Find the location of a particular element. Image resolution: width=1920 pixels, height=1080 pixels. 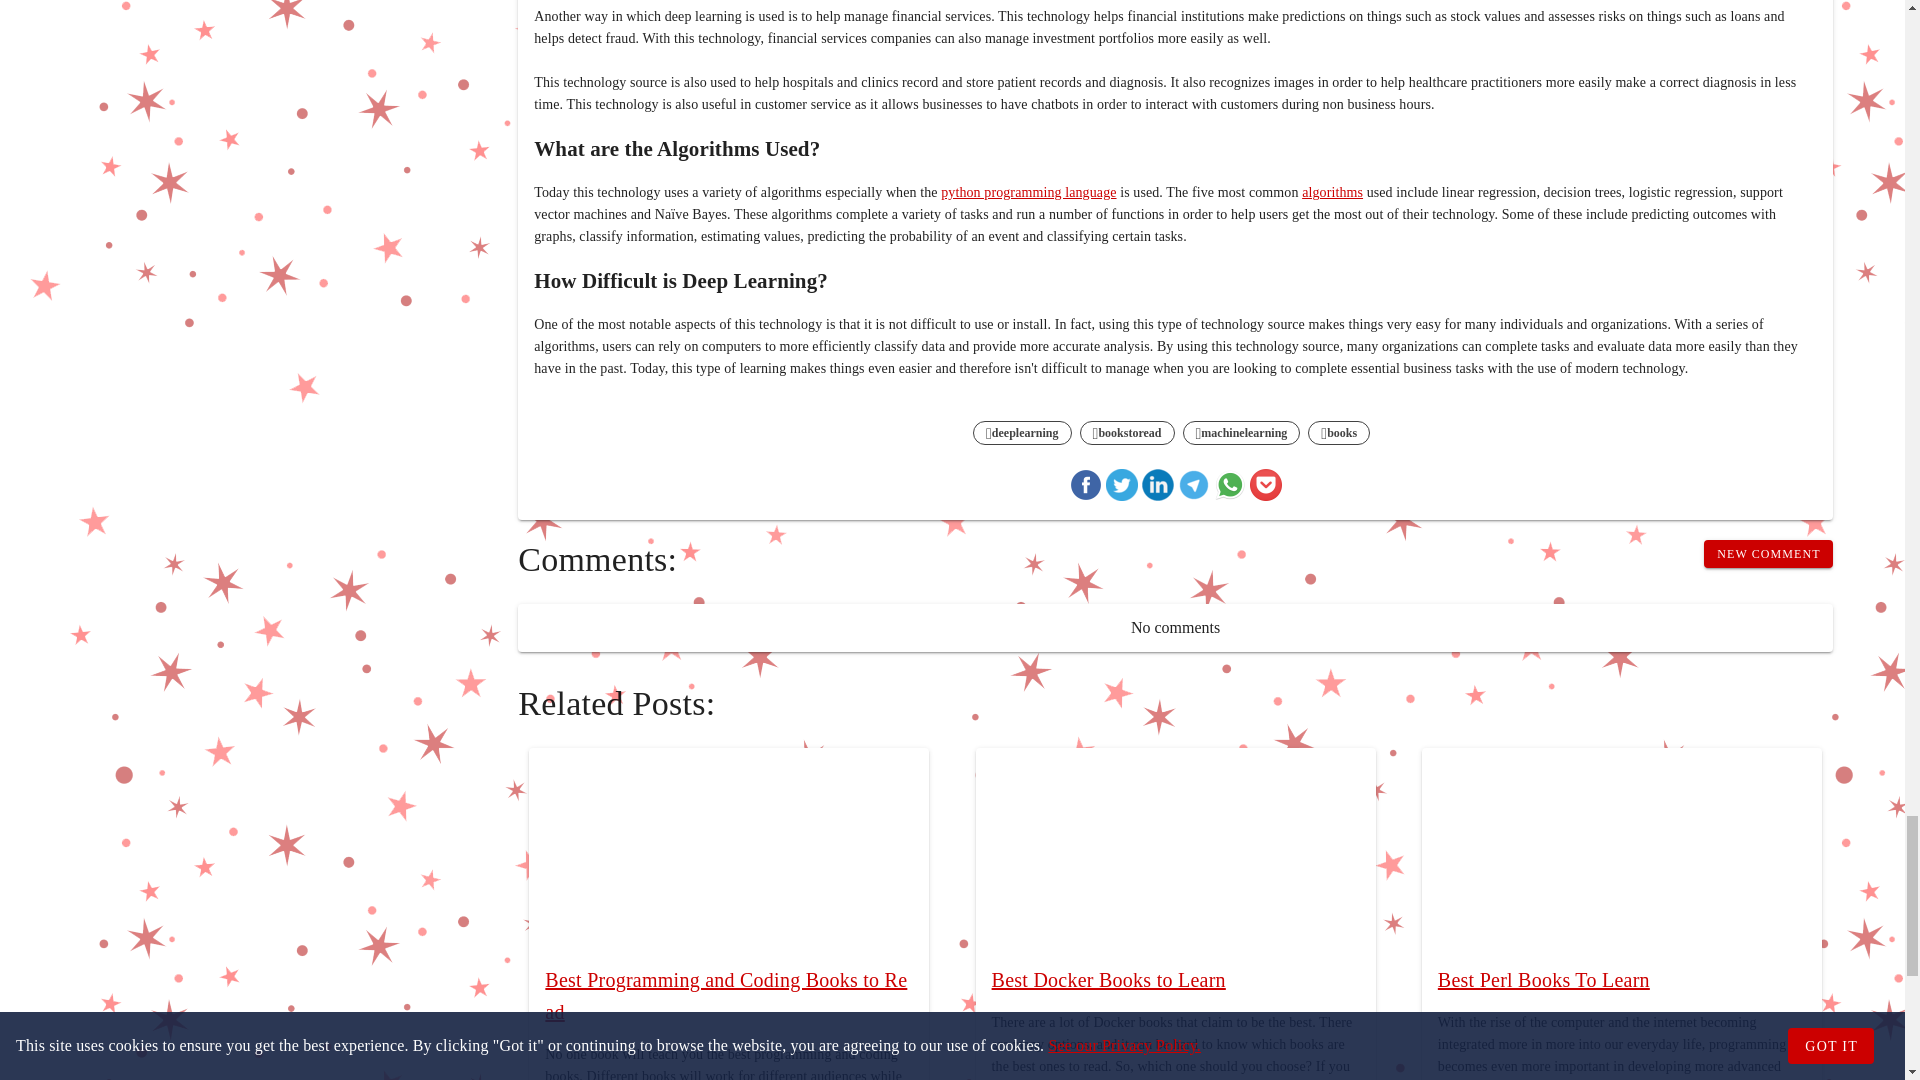

Facebook is located at coordinates (1086, 488).